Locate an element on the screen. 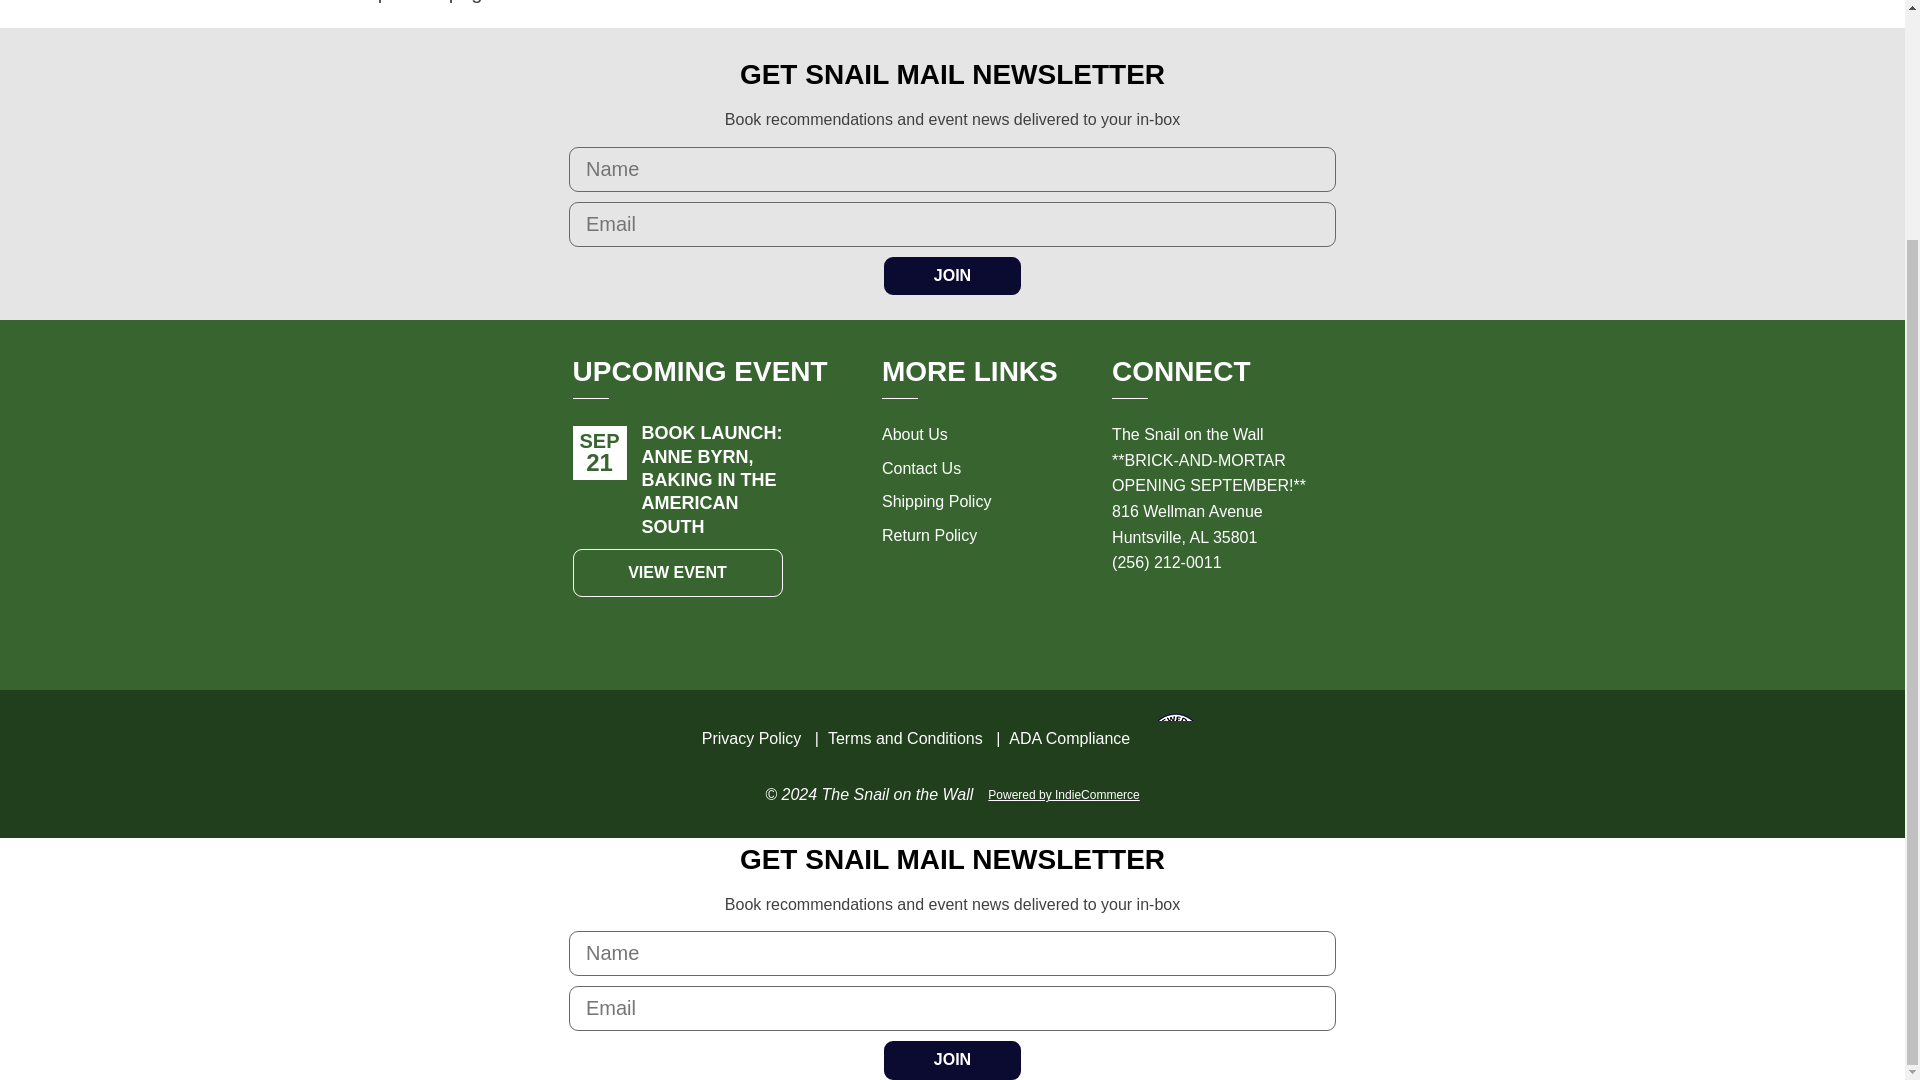  Shipping Policy is located at coordinates (936, 500).